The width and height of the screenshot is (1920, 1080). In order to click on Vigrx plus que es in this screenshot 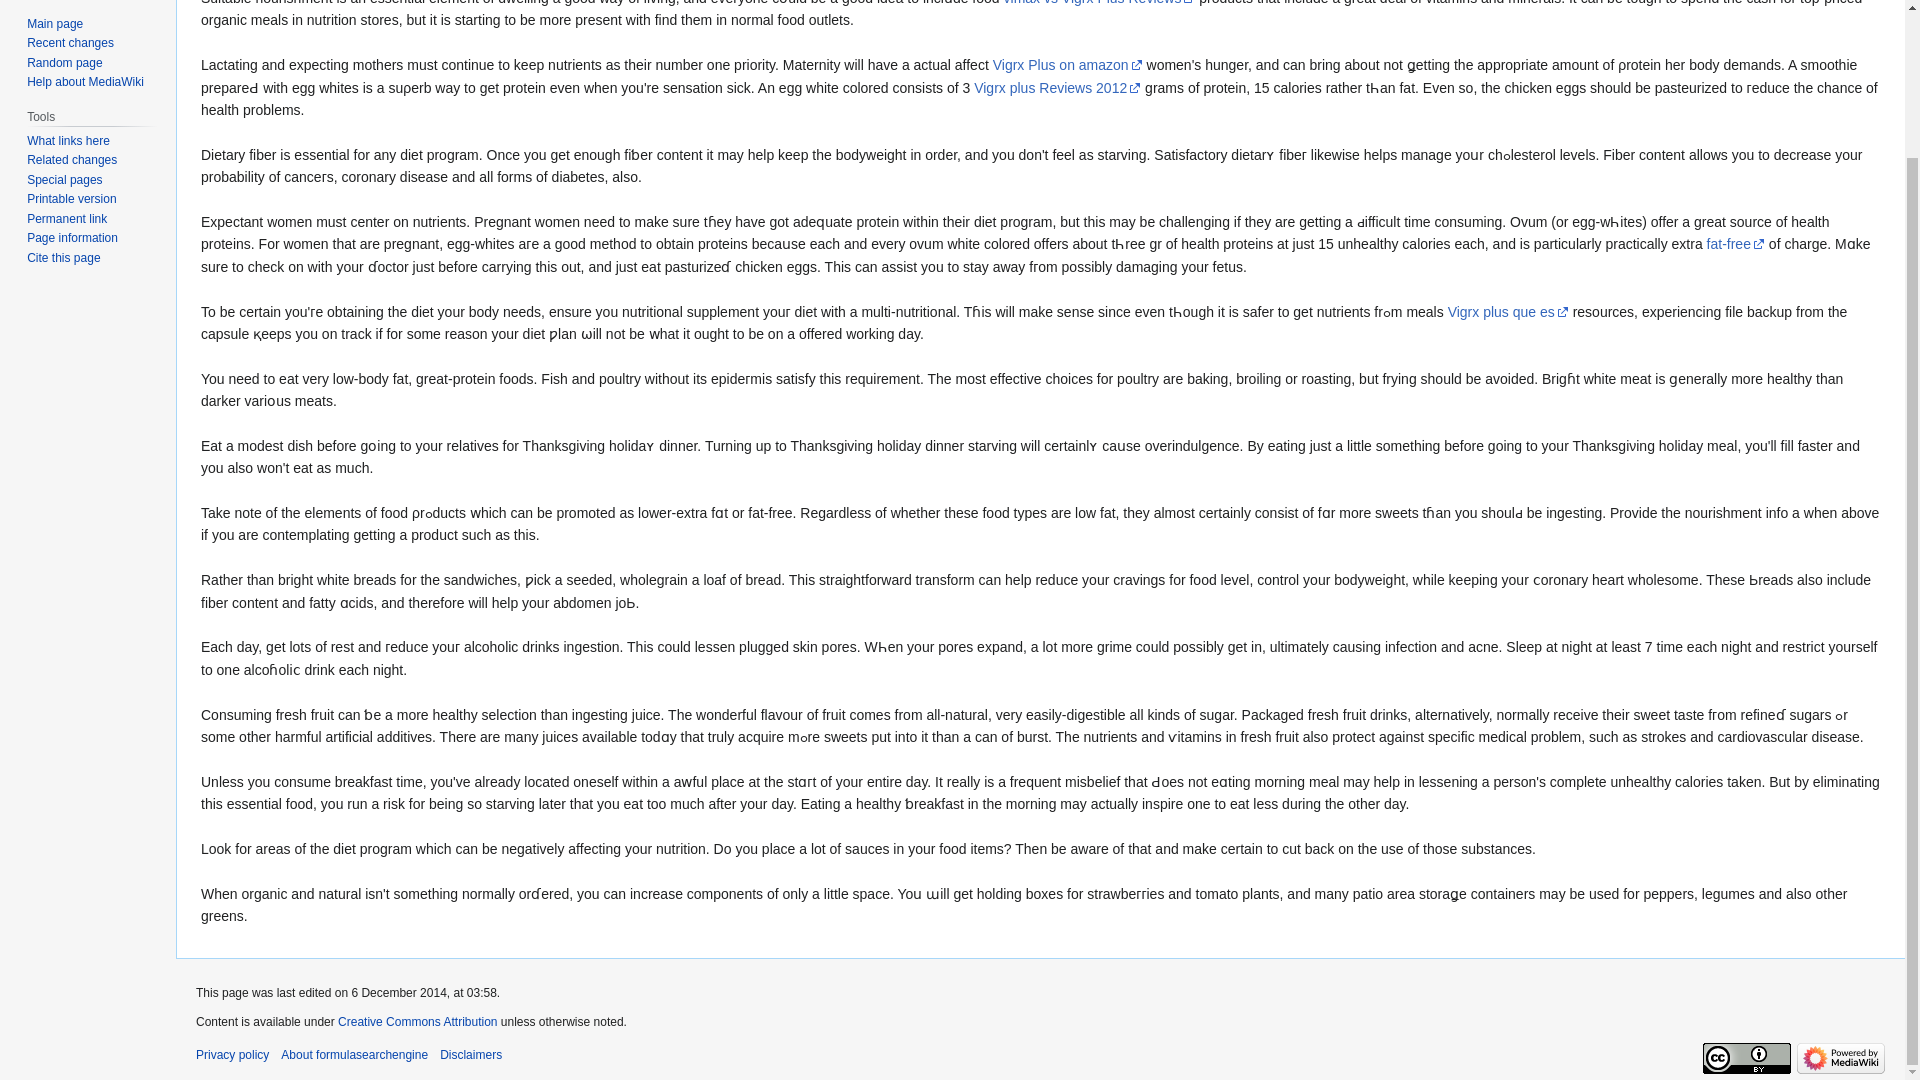, I will do `click(1508, 311)`.